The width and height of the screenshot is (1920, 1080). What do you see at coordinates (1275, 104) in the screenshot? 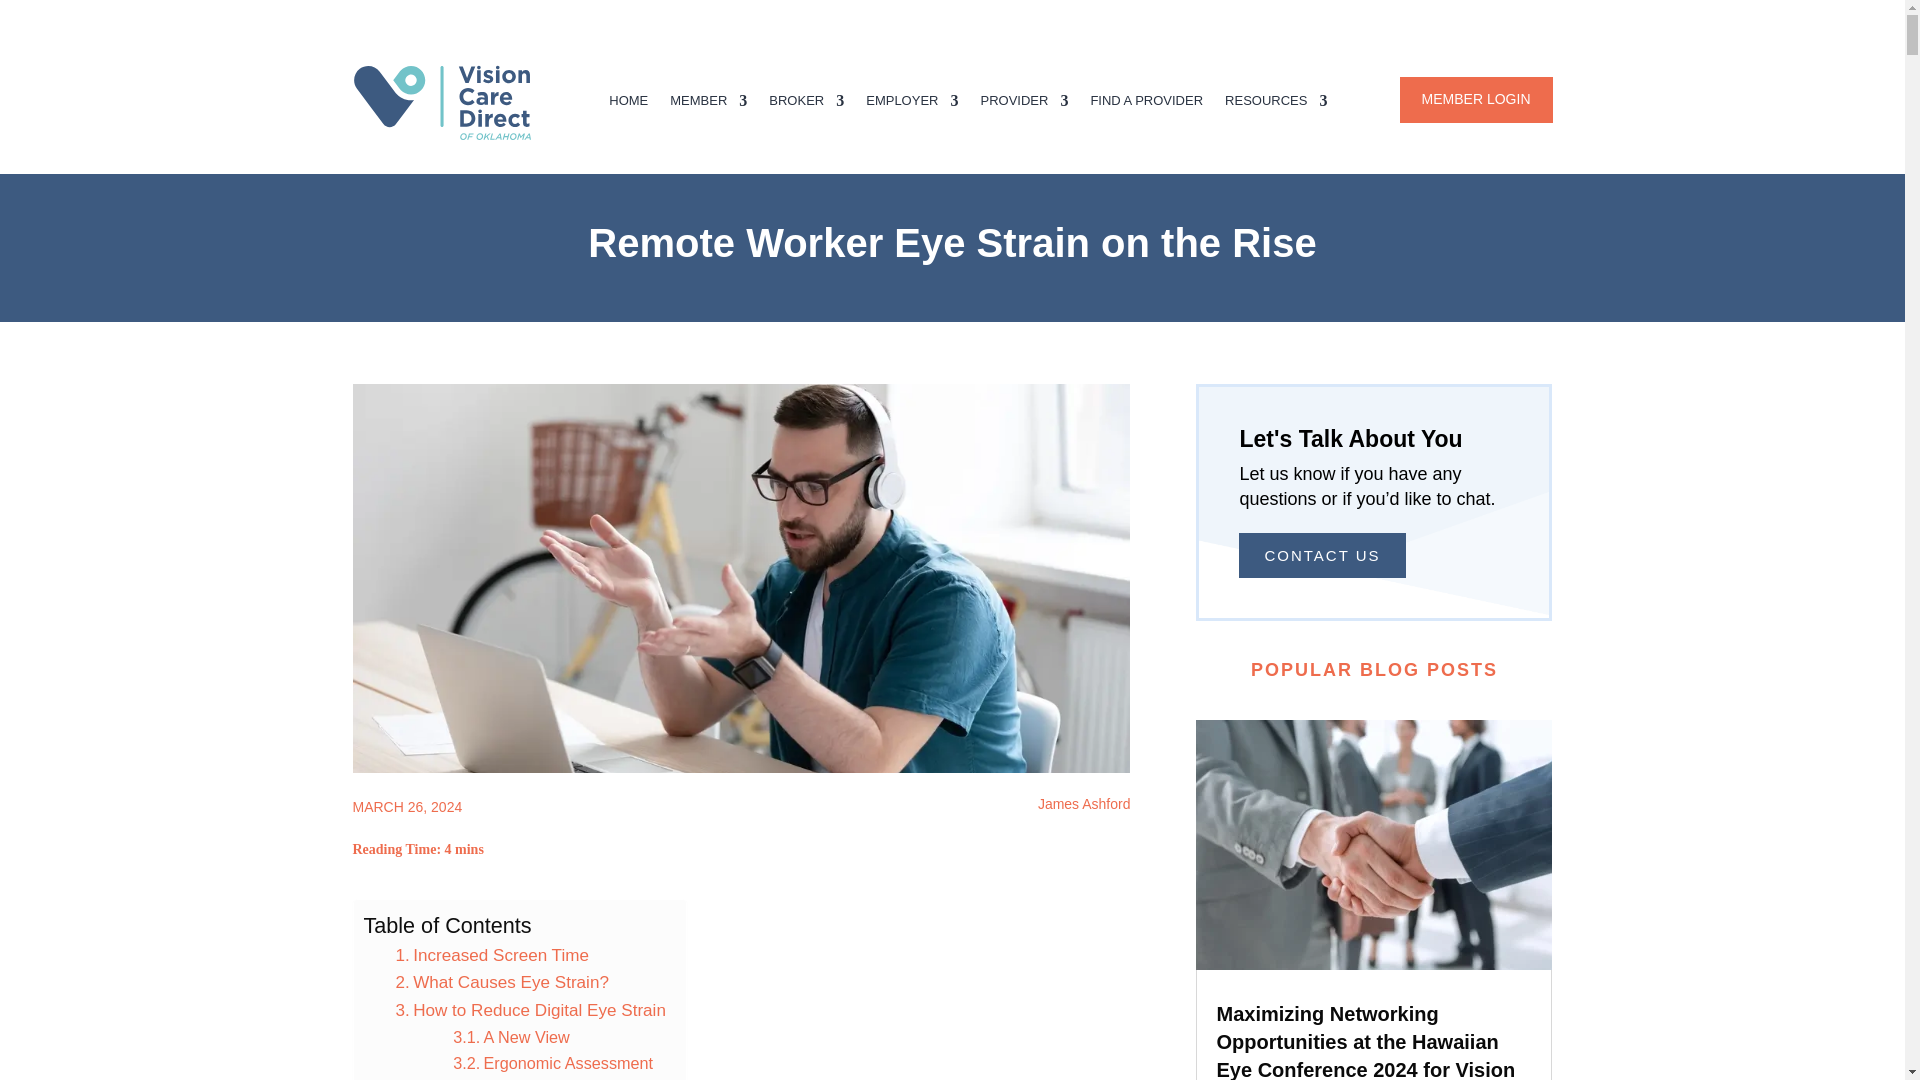
I see `RESOURCES` at bounding box center [1275, 104].